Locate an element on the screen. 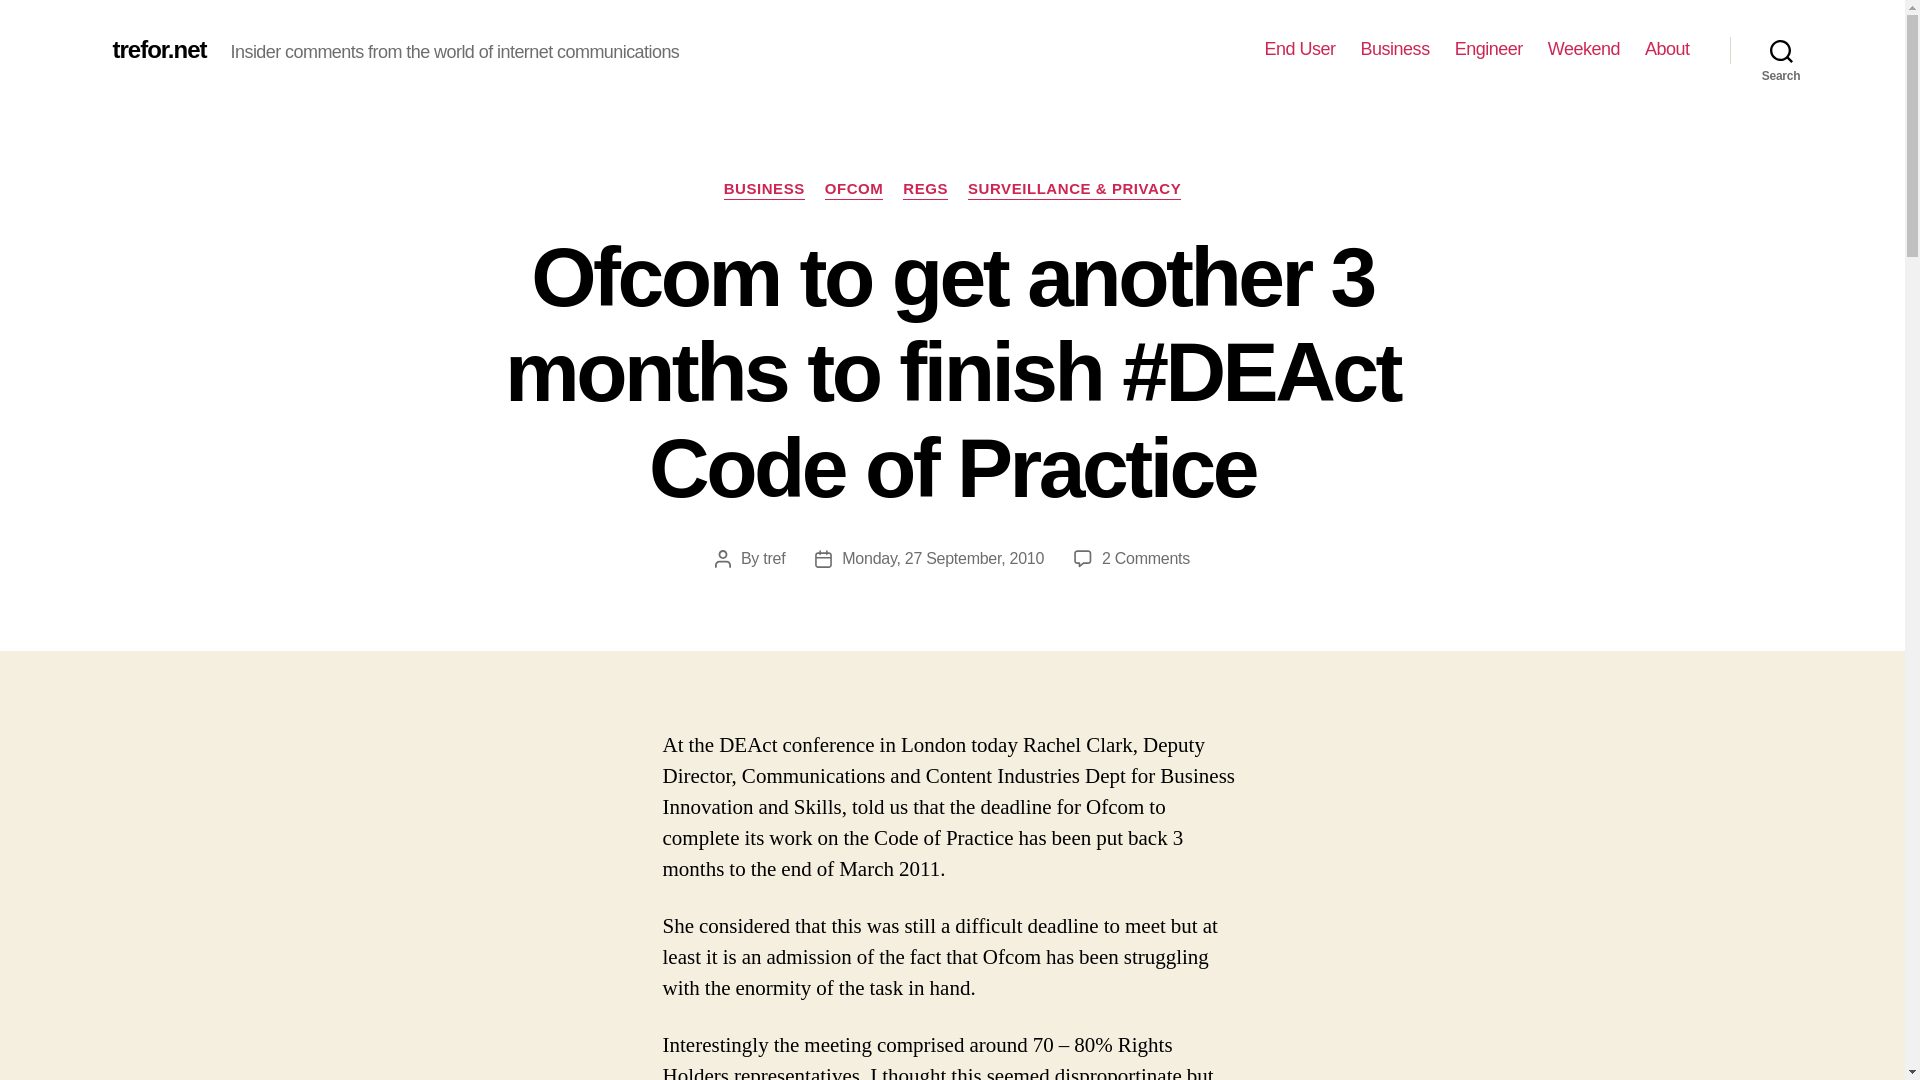 This screenshot has height=1080, width=1920. BUSINESS is located at coordinates (764, 190).